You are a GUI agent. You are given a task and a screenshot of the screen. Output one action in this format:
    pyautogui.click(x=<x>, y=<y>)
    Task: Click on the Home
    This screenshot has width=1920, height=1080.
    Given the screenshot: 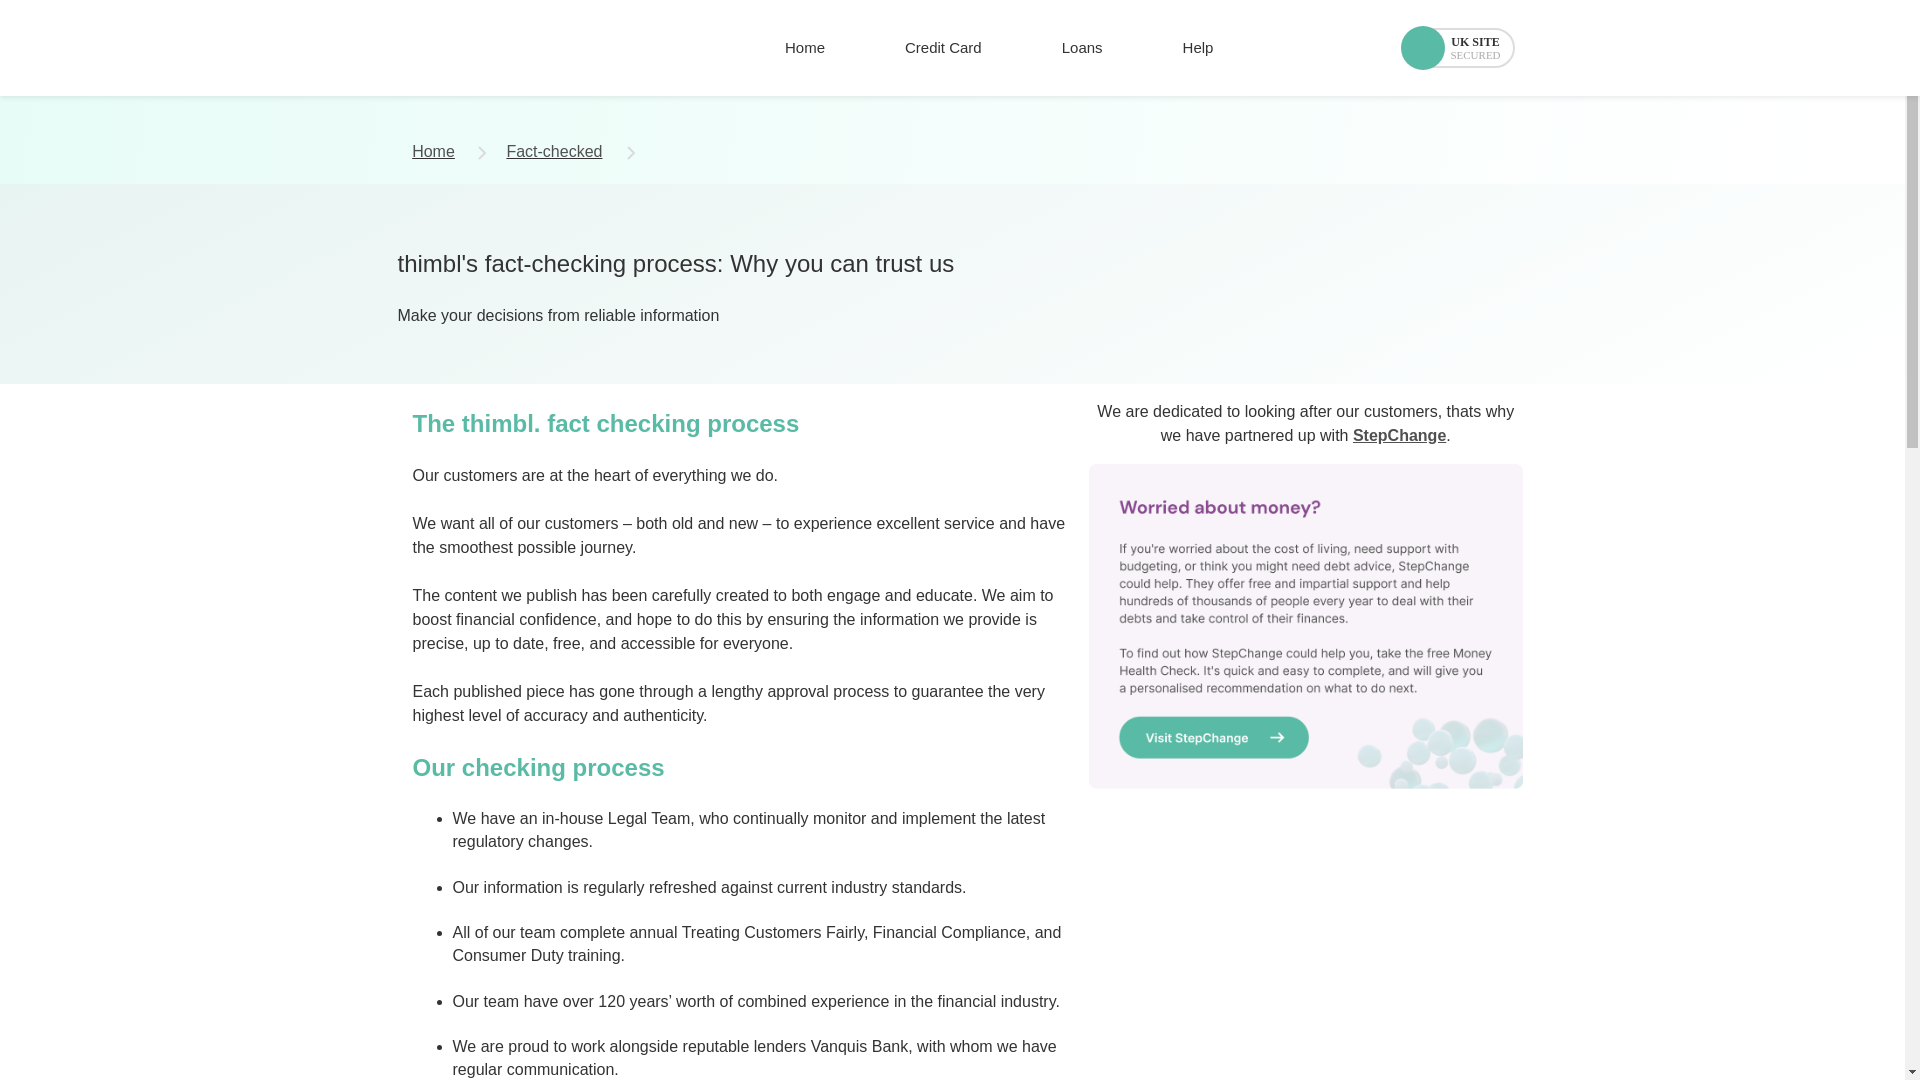 What is the action you would take?
    pyautogui.click(x=804, y=48)
    